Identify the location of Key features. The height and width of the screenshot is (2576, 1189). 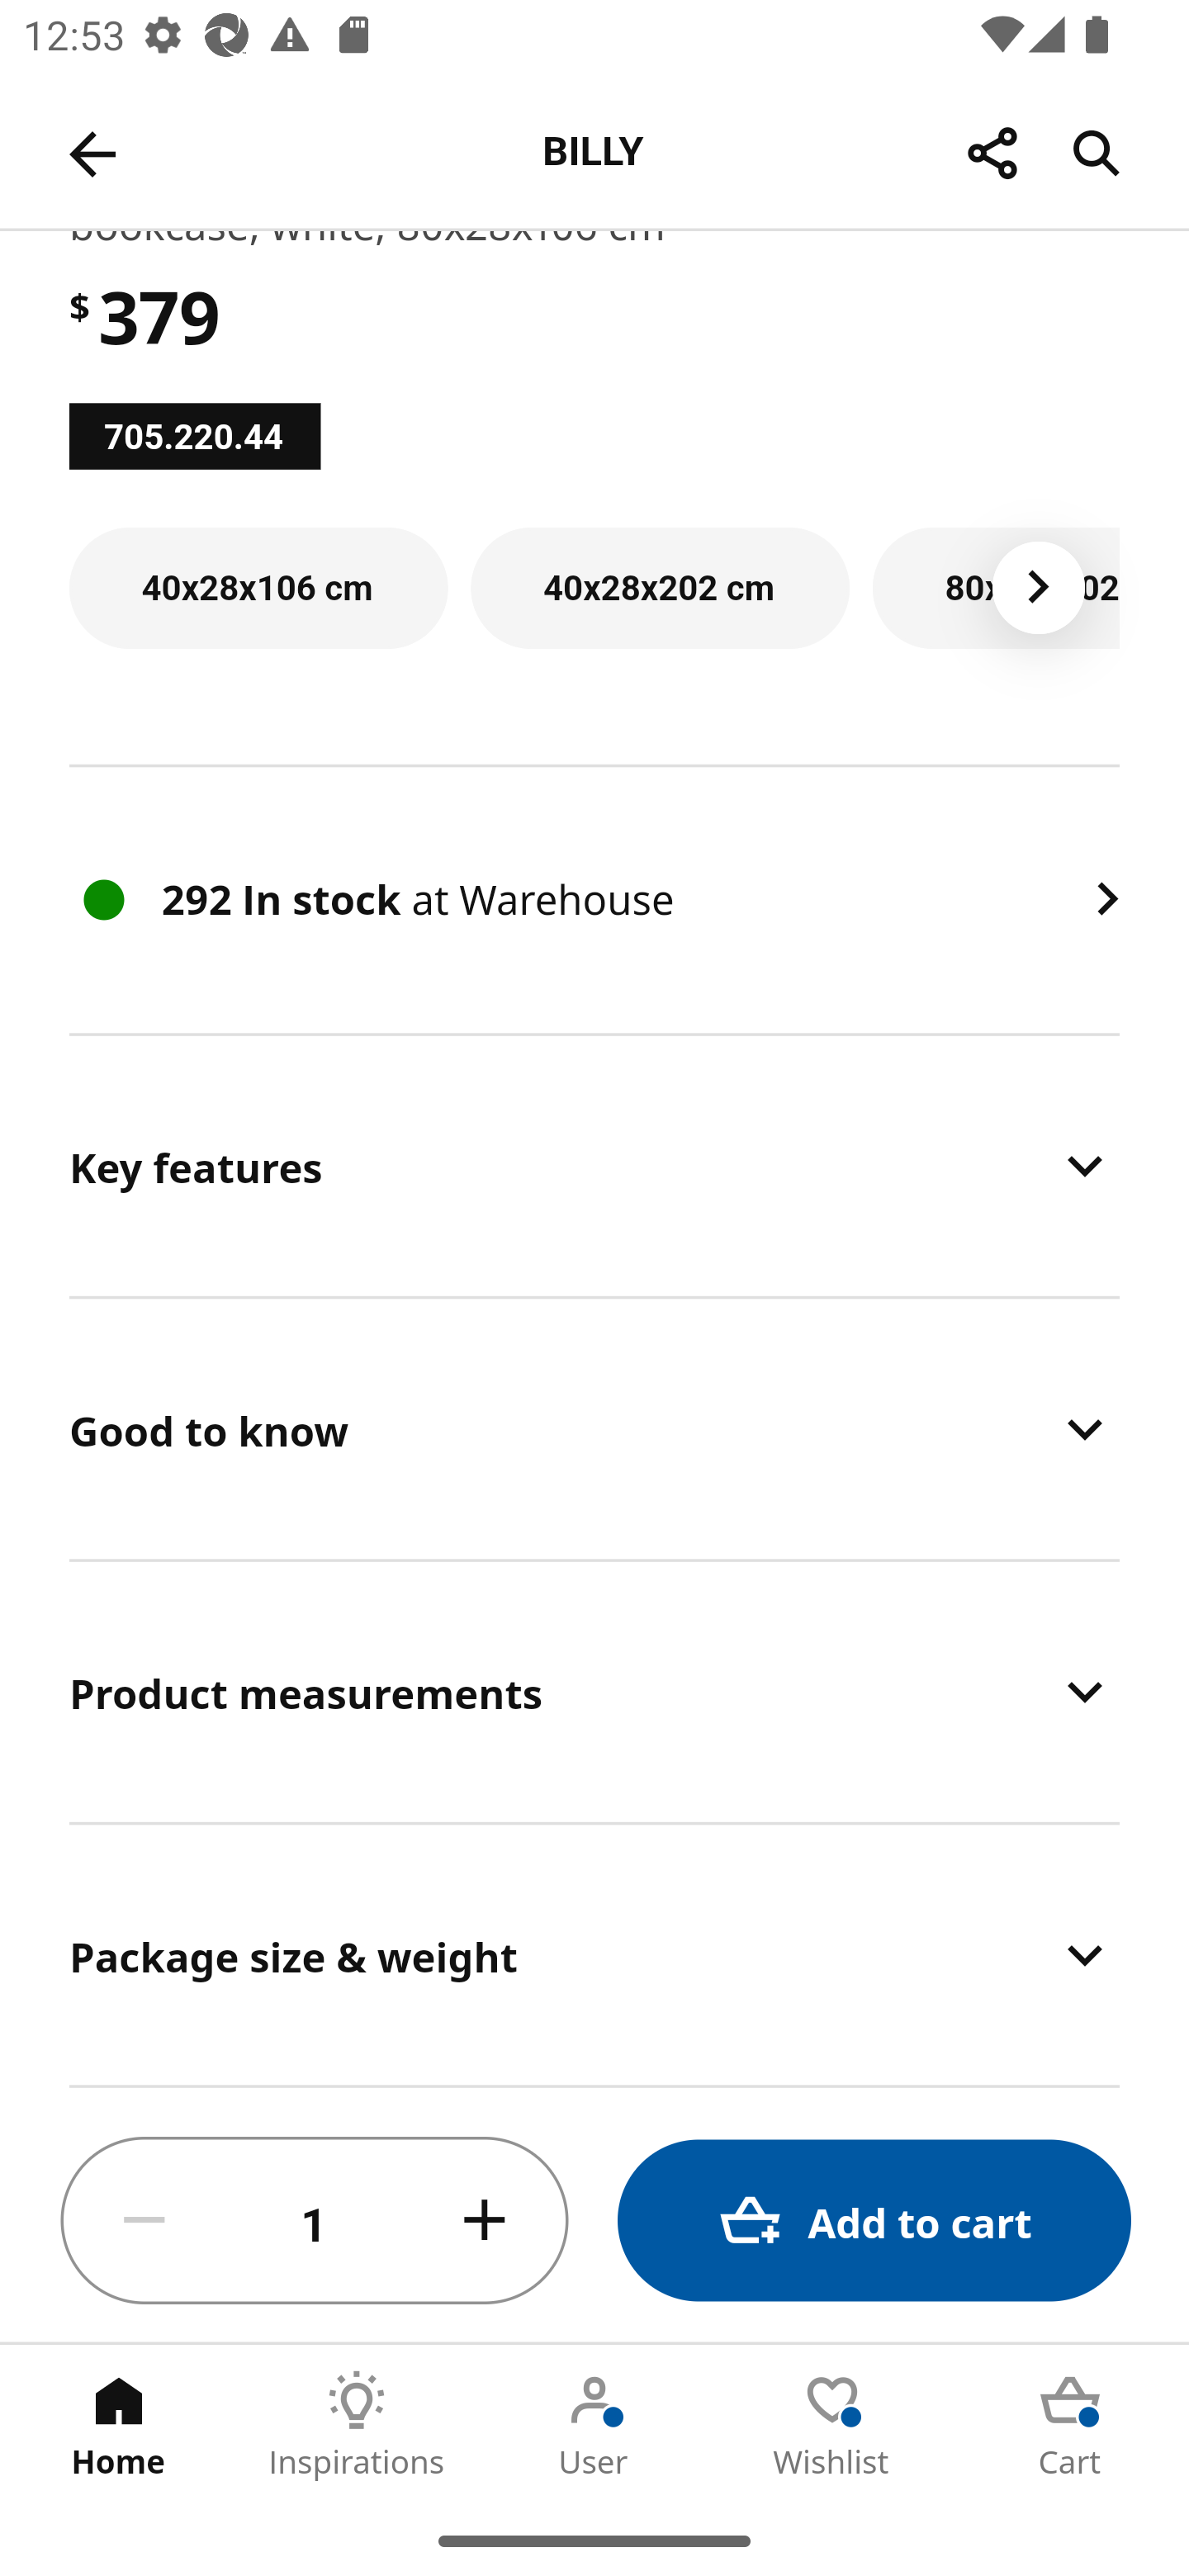
(594, 1166).